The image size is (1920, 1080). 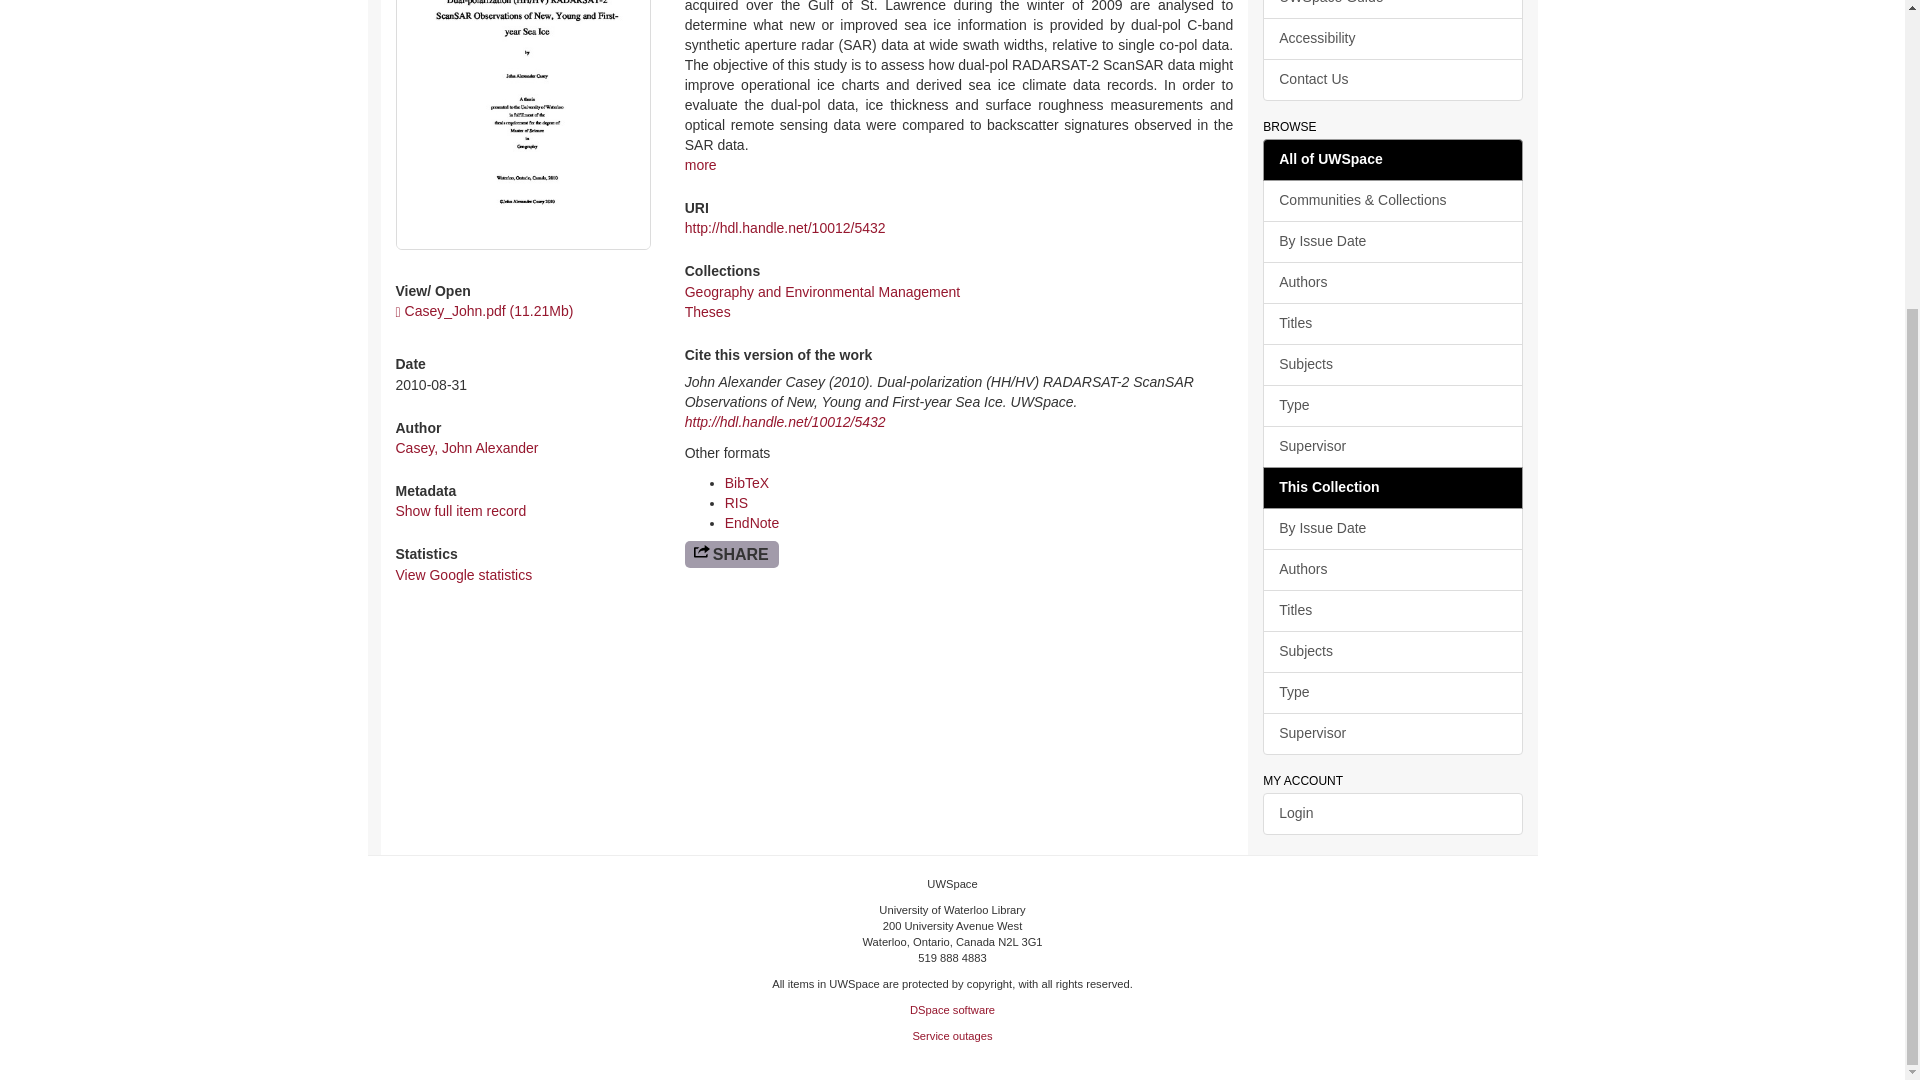 What do you see at coordinates (747, 483) in the screenshot?
I see `BibTeX` at bounding box center [747, 483].